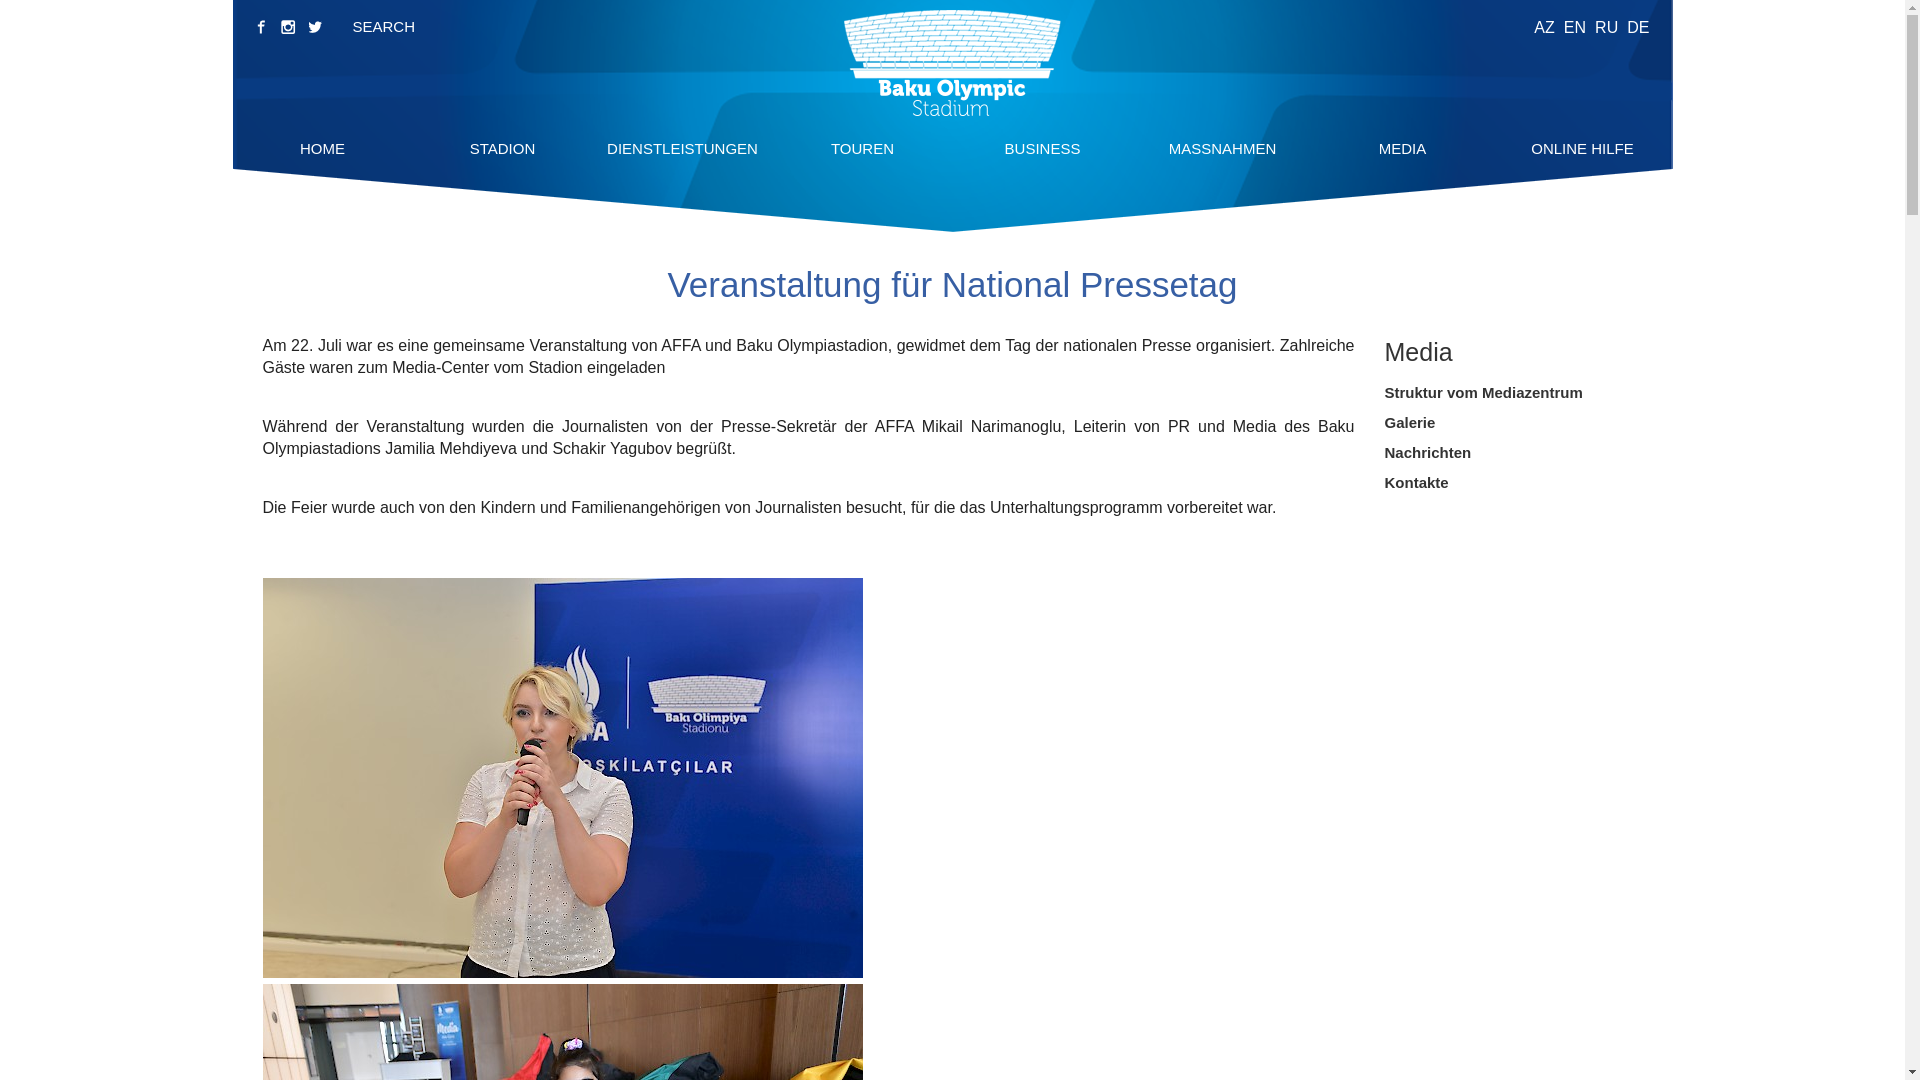 The width and height of the screenshot is (1920, 1080). I want to click on BUSINESS, so click(1042, 148).